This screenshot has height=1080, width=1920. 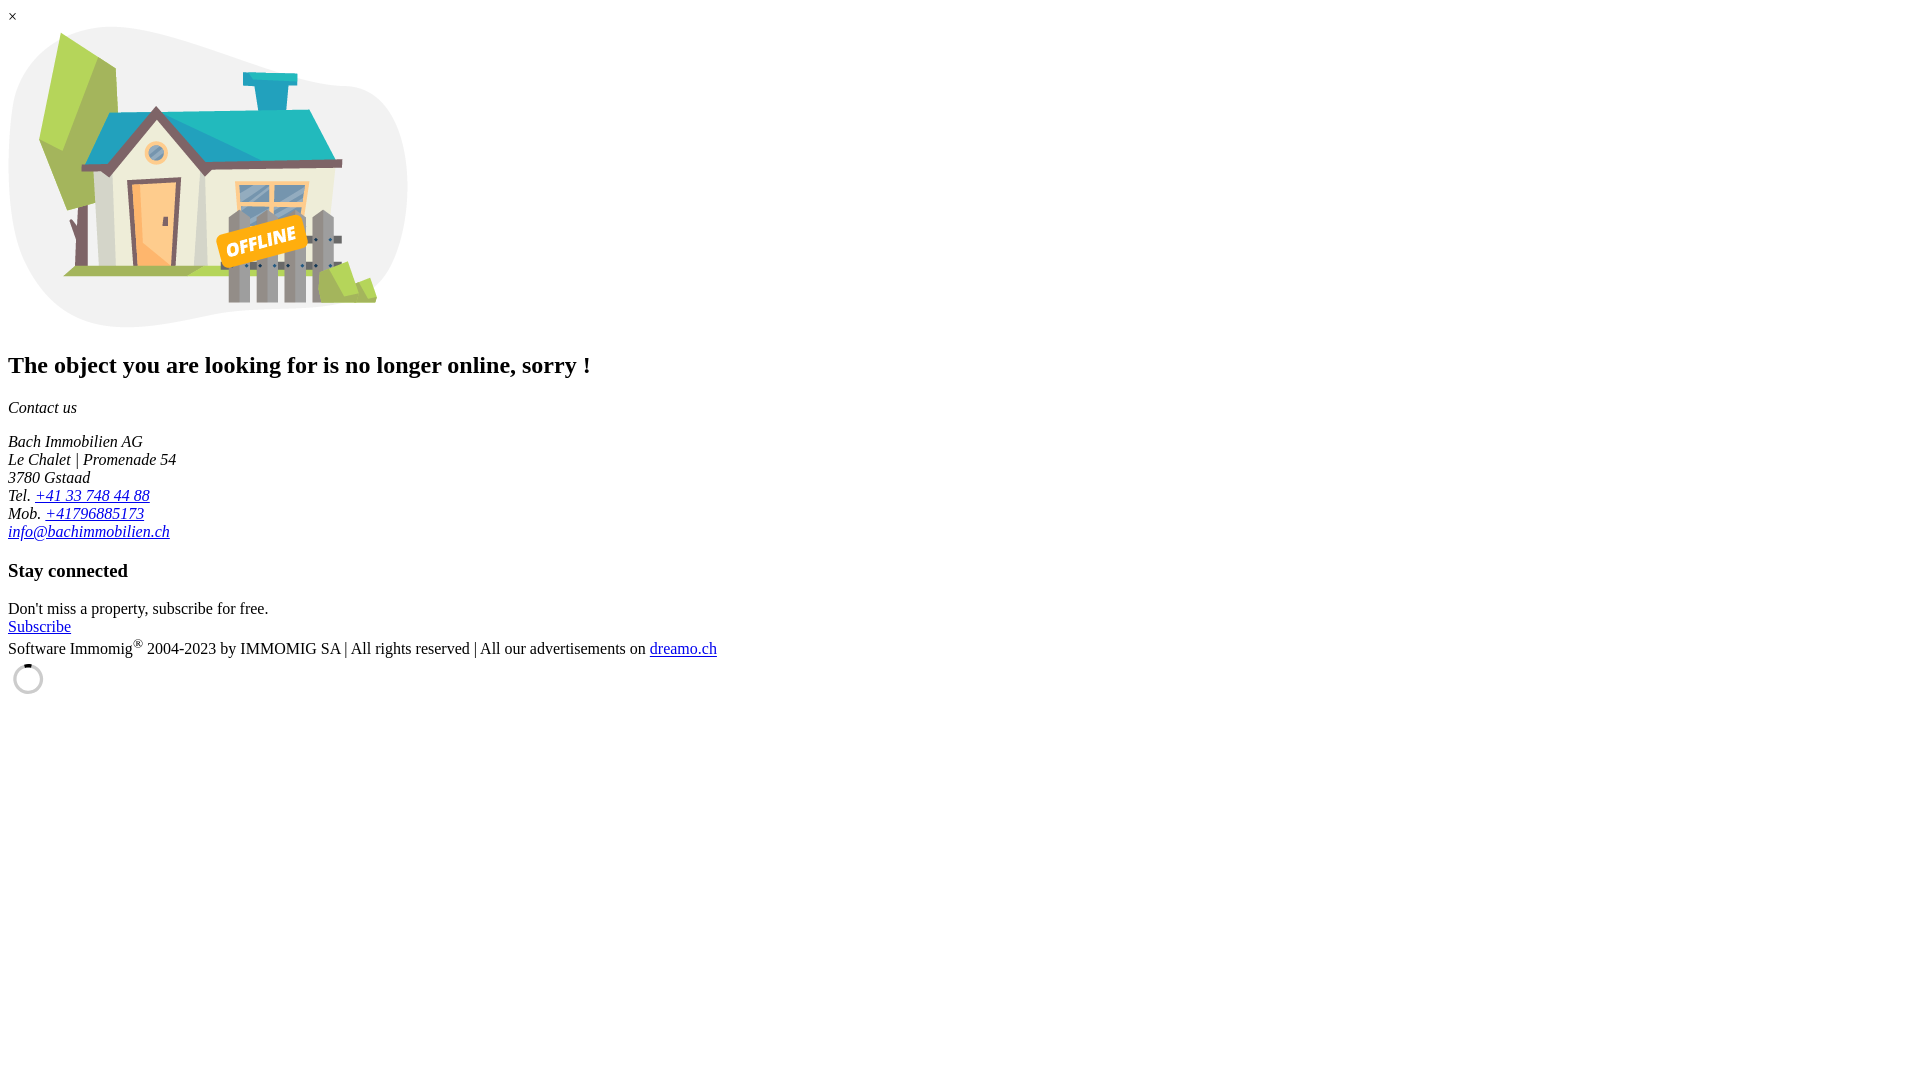 What do you see at coordinates (92, 496) in the screenshot?
I see `+41 33 748 44 88` at bounding box center [92, 496].